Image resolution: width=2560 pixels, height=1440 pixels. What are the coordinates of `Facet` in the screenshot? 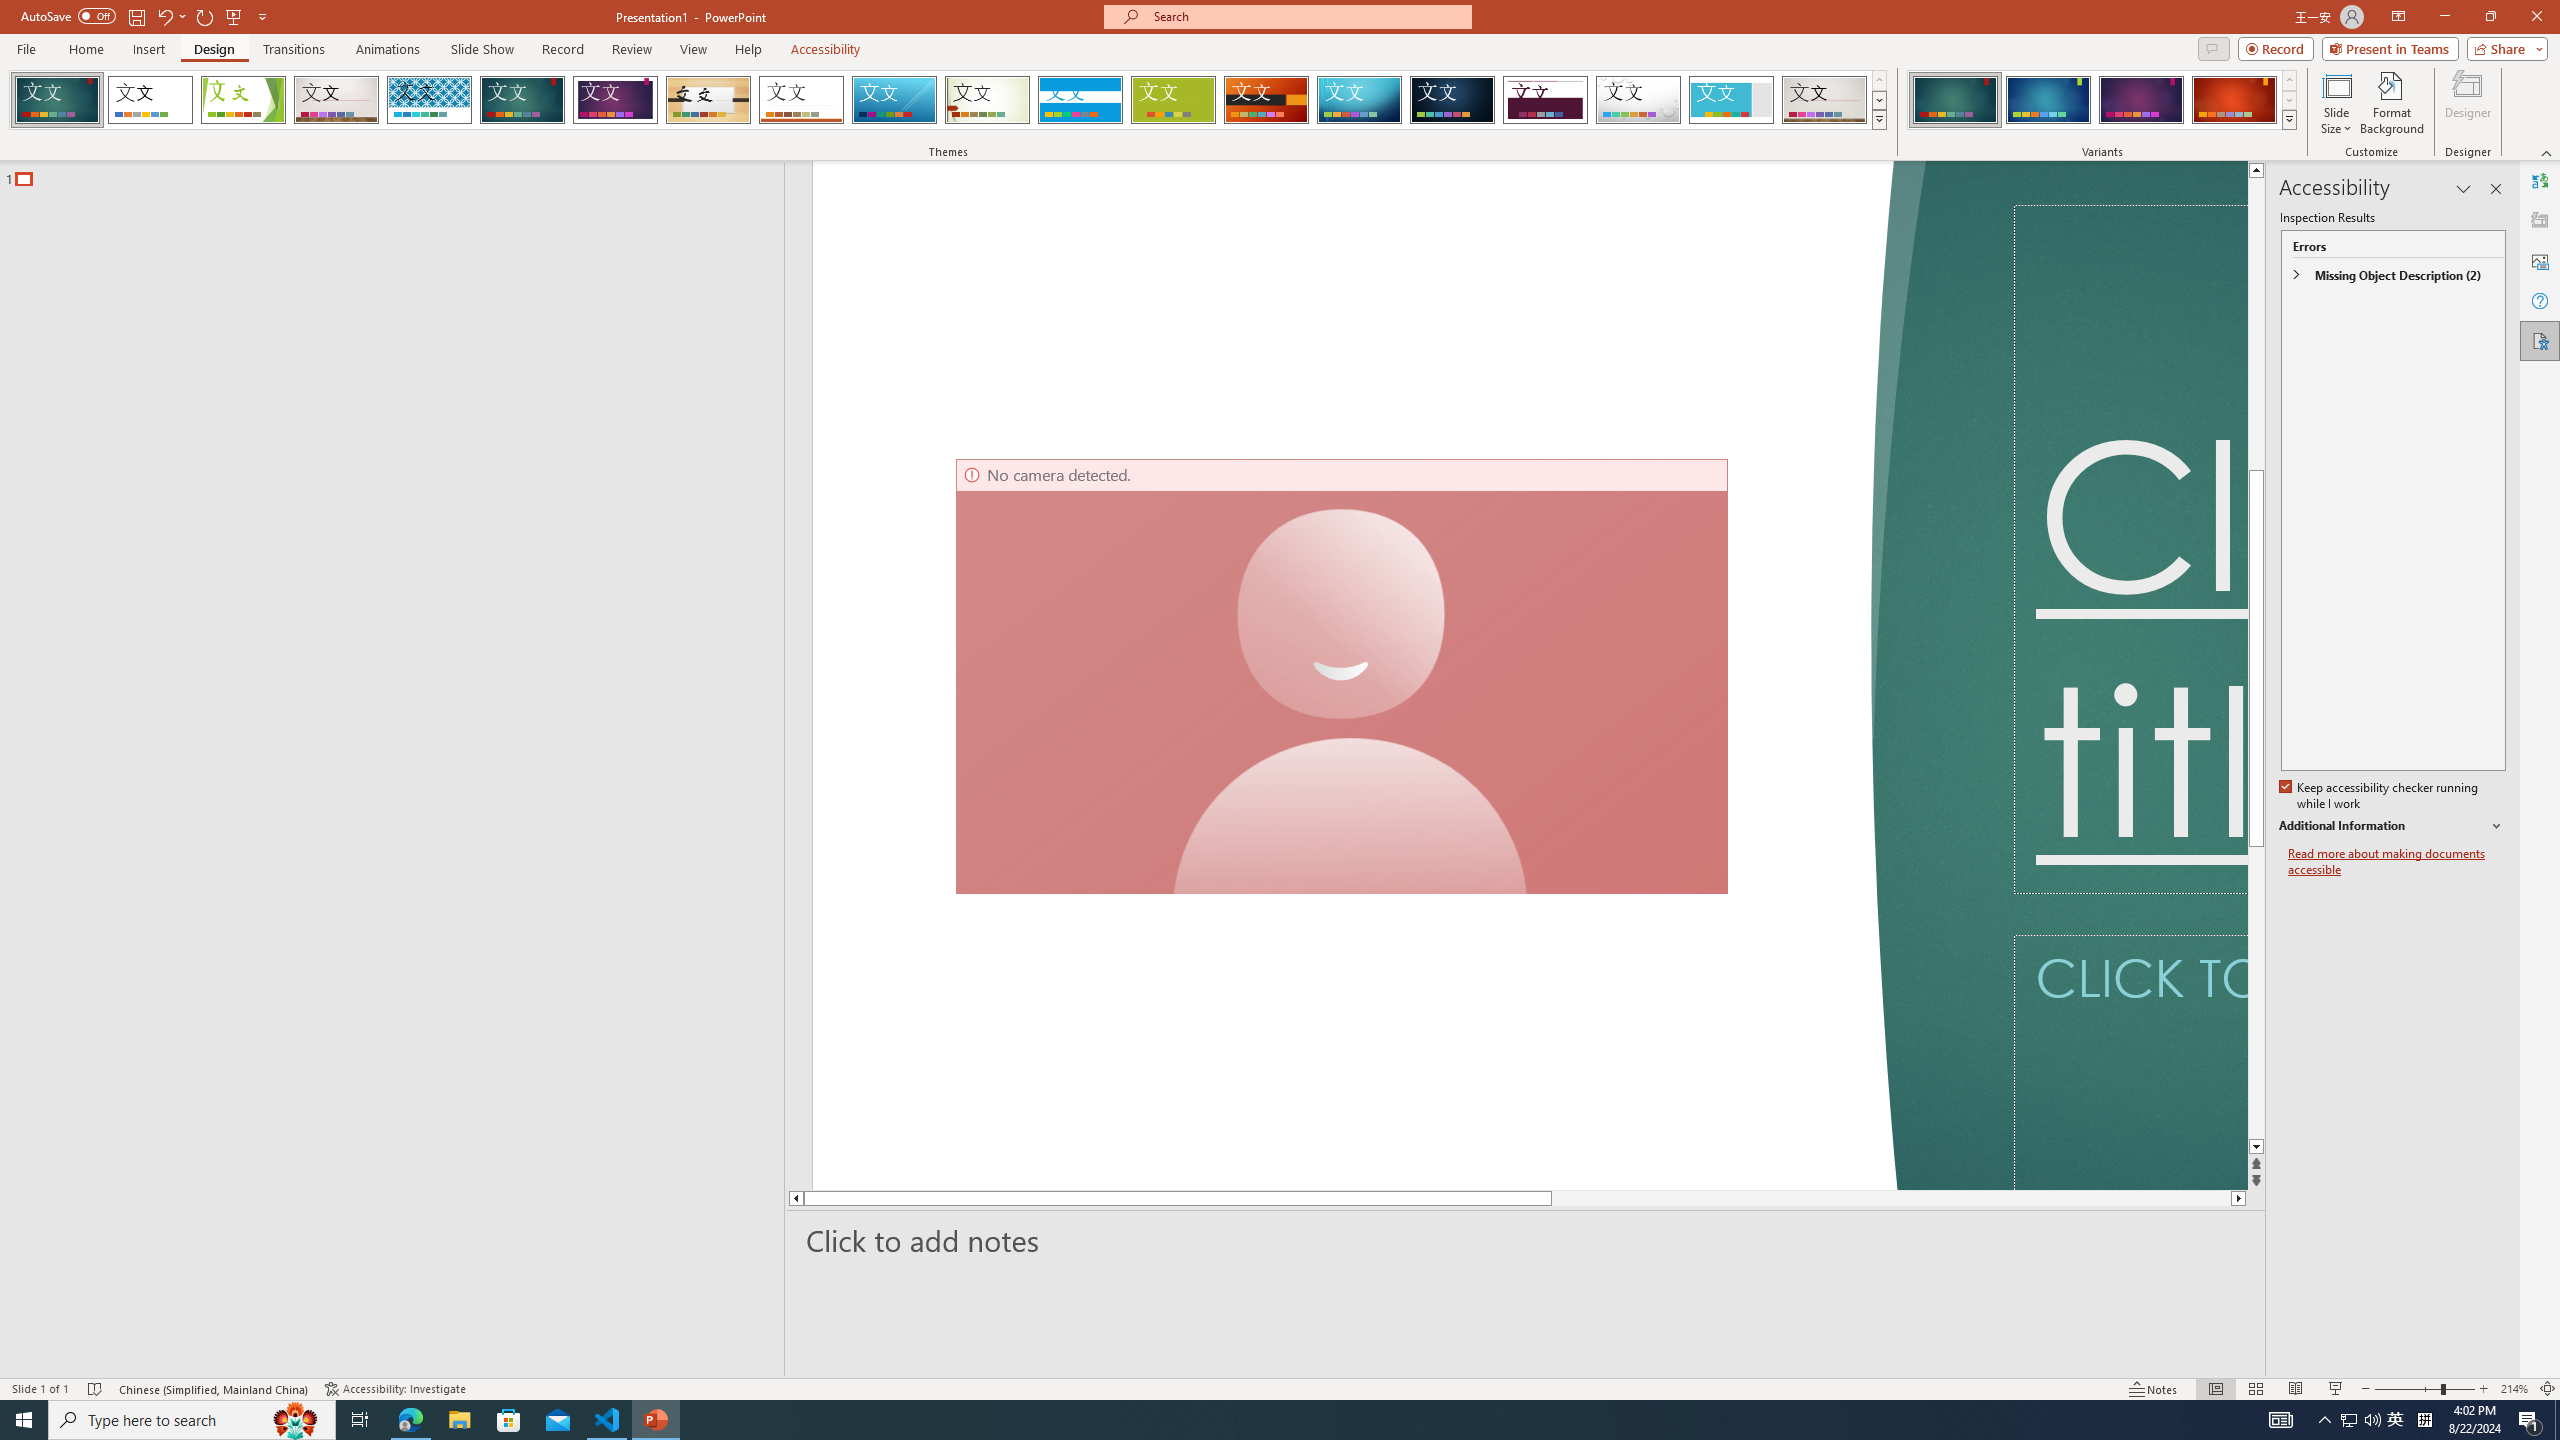 It's located at (243, 100).